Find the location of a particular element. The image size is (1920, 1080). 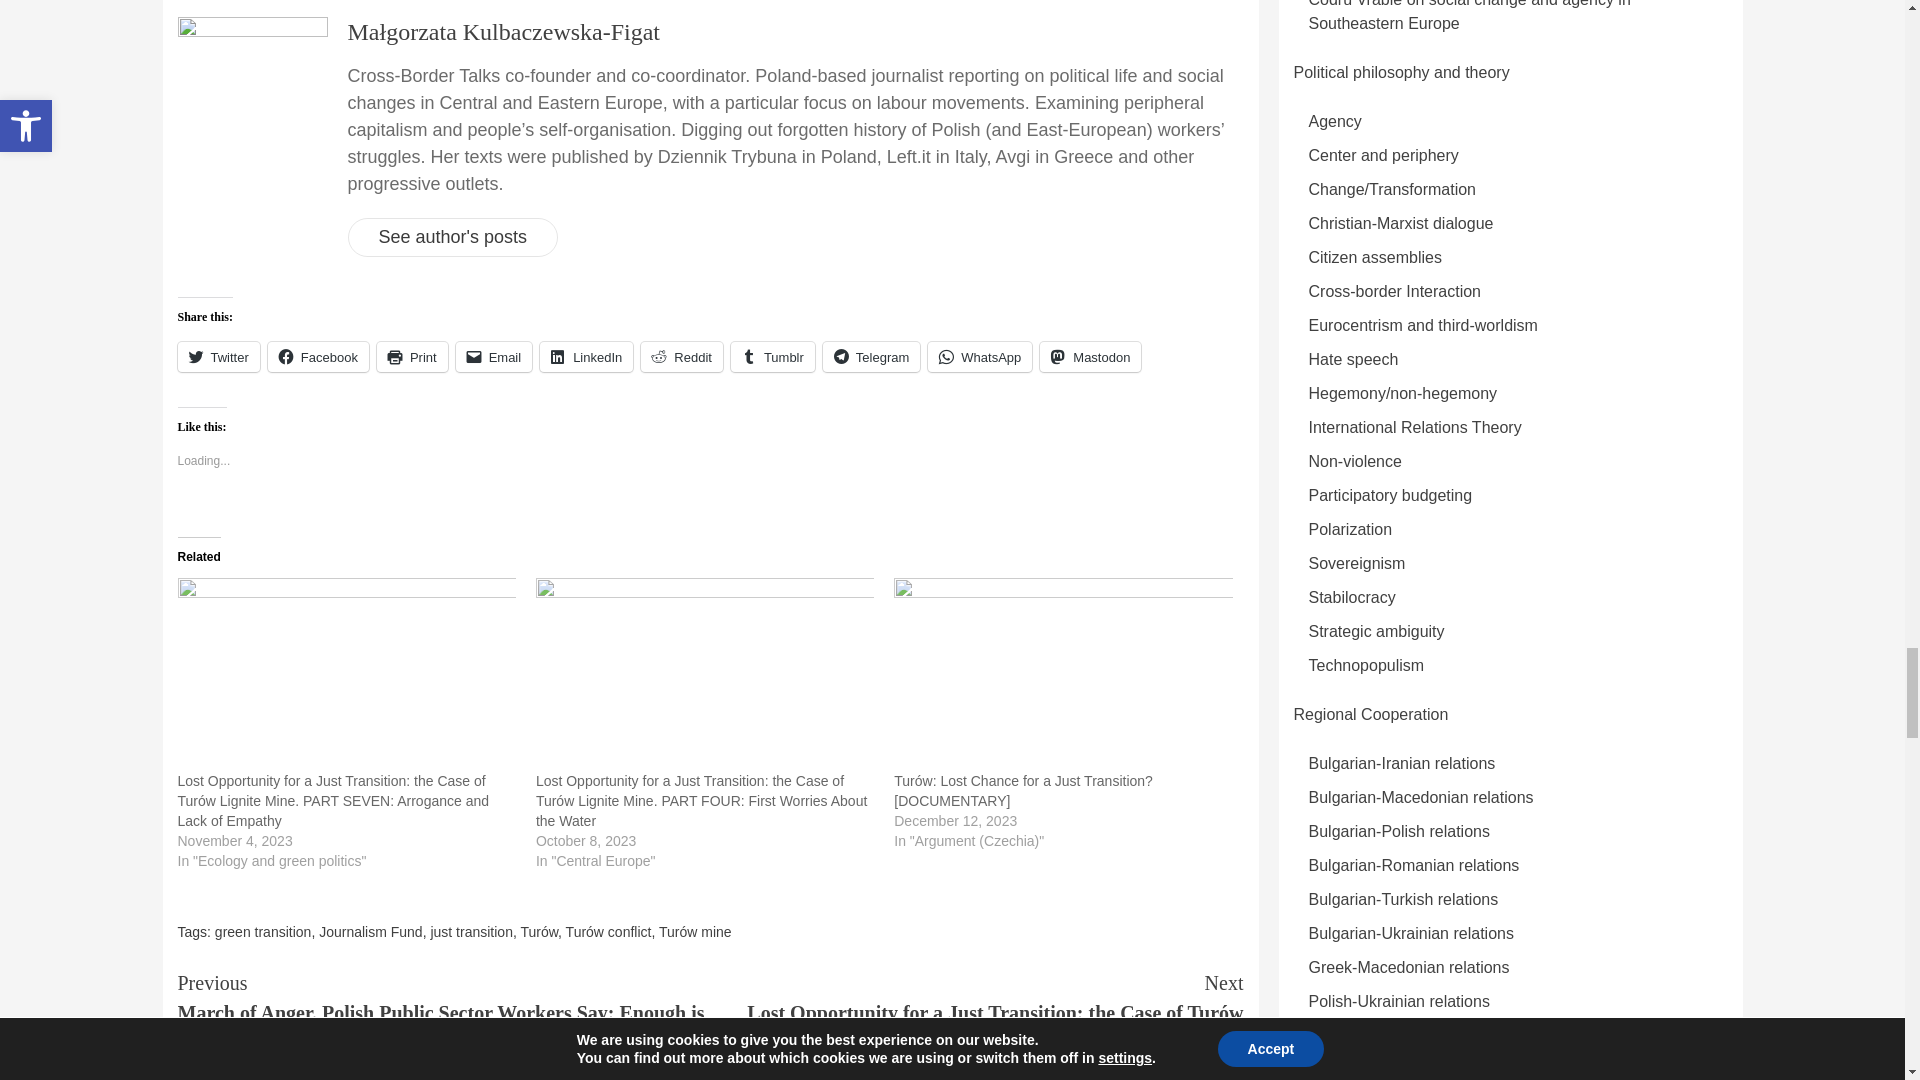

Click to share on LinkedIn is located at coordinates (586, 356).